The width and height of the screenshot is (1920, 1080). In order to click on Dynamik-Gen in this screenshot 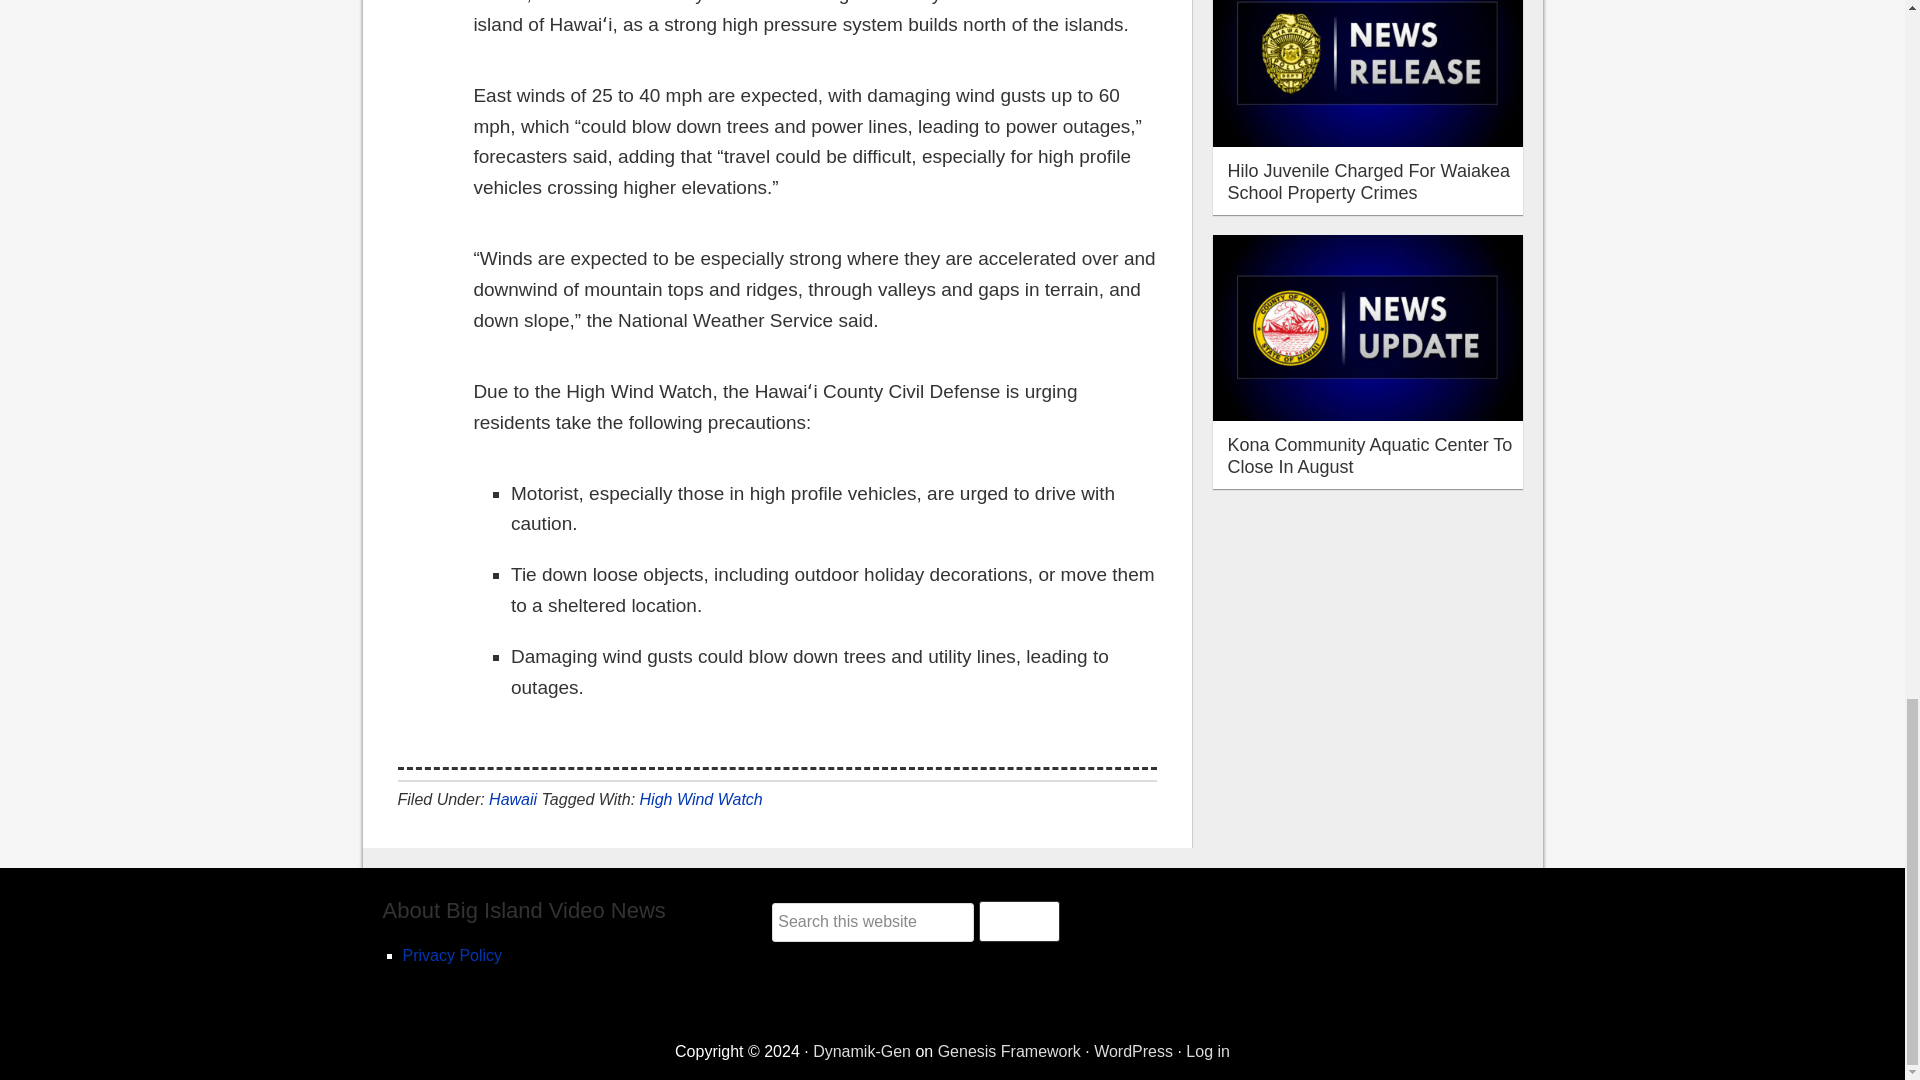, I will do `click(861, 1051)`.